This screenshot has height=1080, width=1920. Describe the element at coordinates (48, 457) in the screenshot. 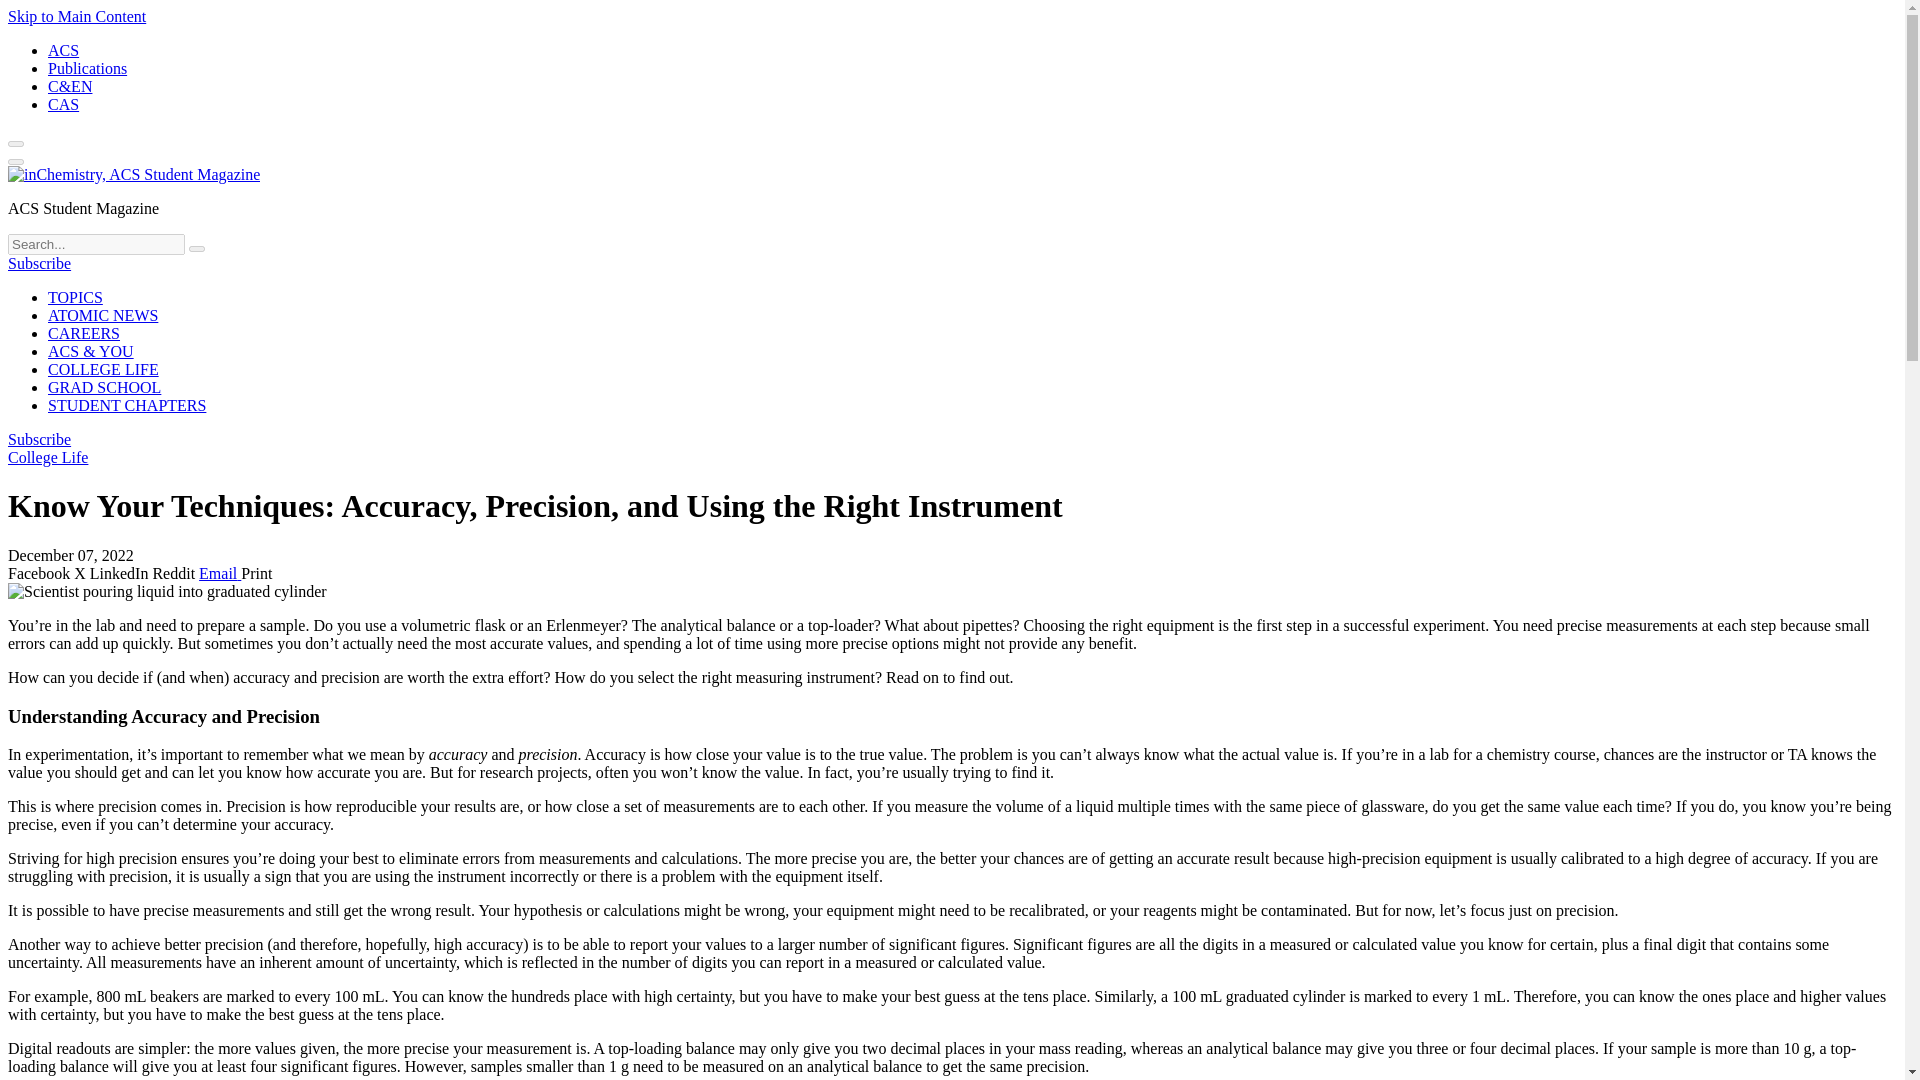

I see `College Life` at that location.